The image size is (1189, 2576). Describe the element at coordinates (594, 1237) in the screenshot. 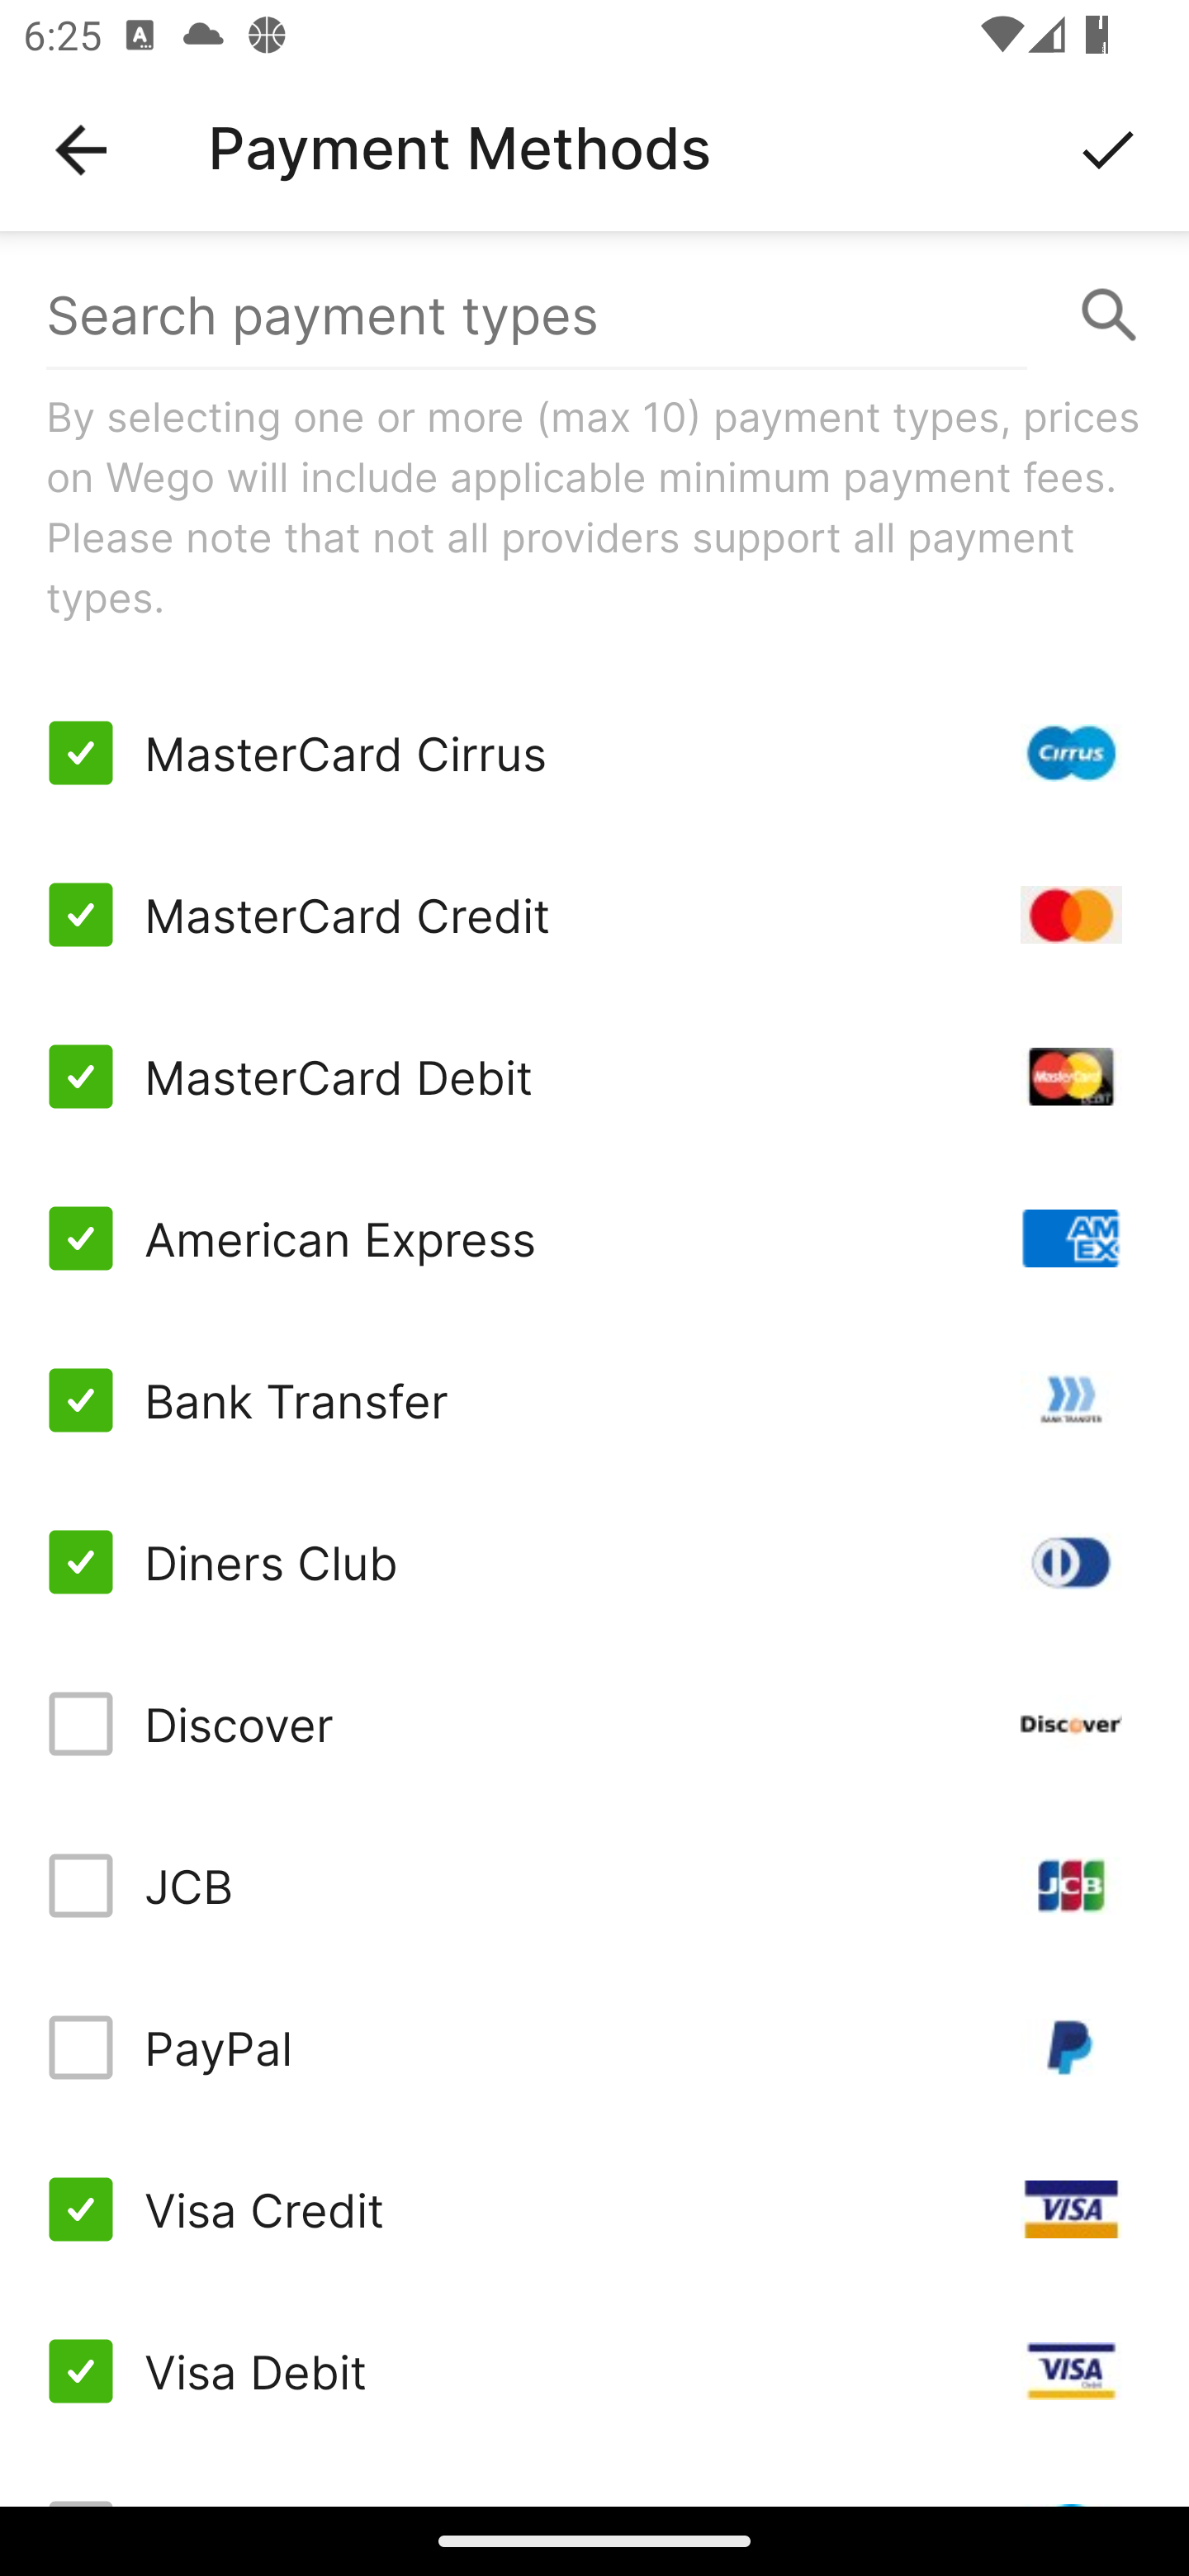

I see `American Express` at that location.